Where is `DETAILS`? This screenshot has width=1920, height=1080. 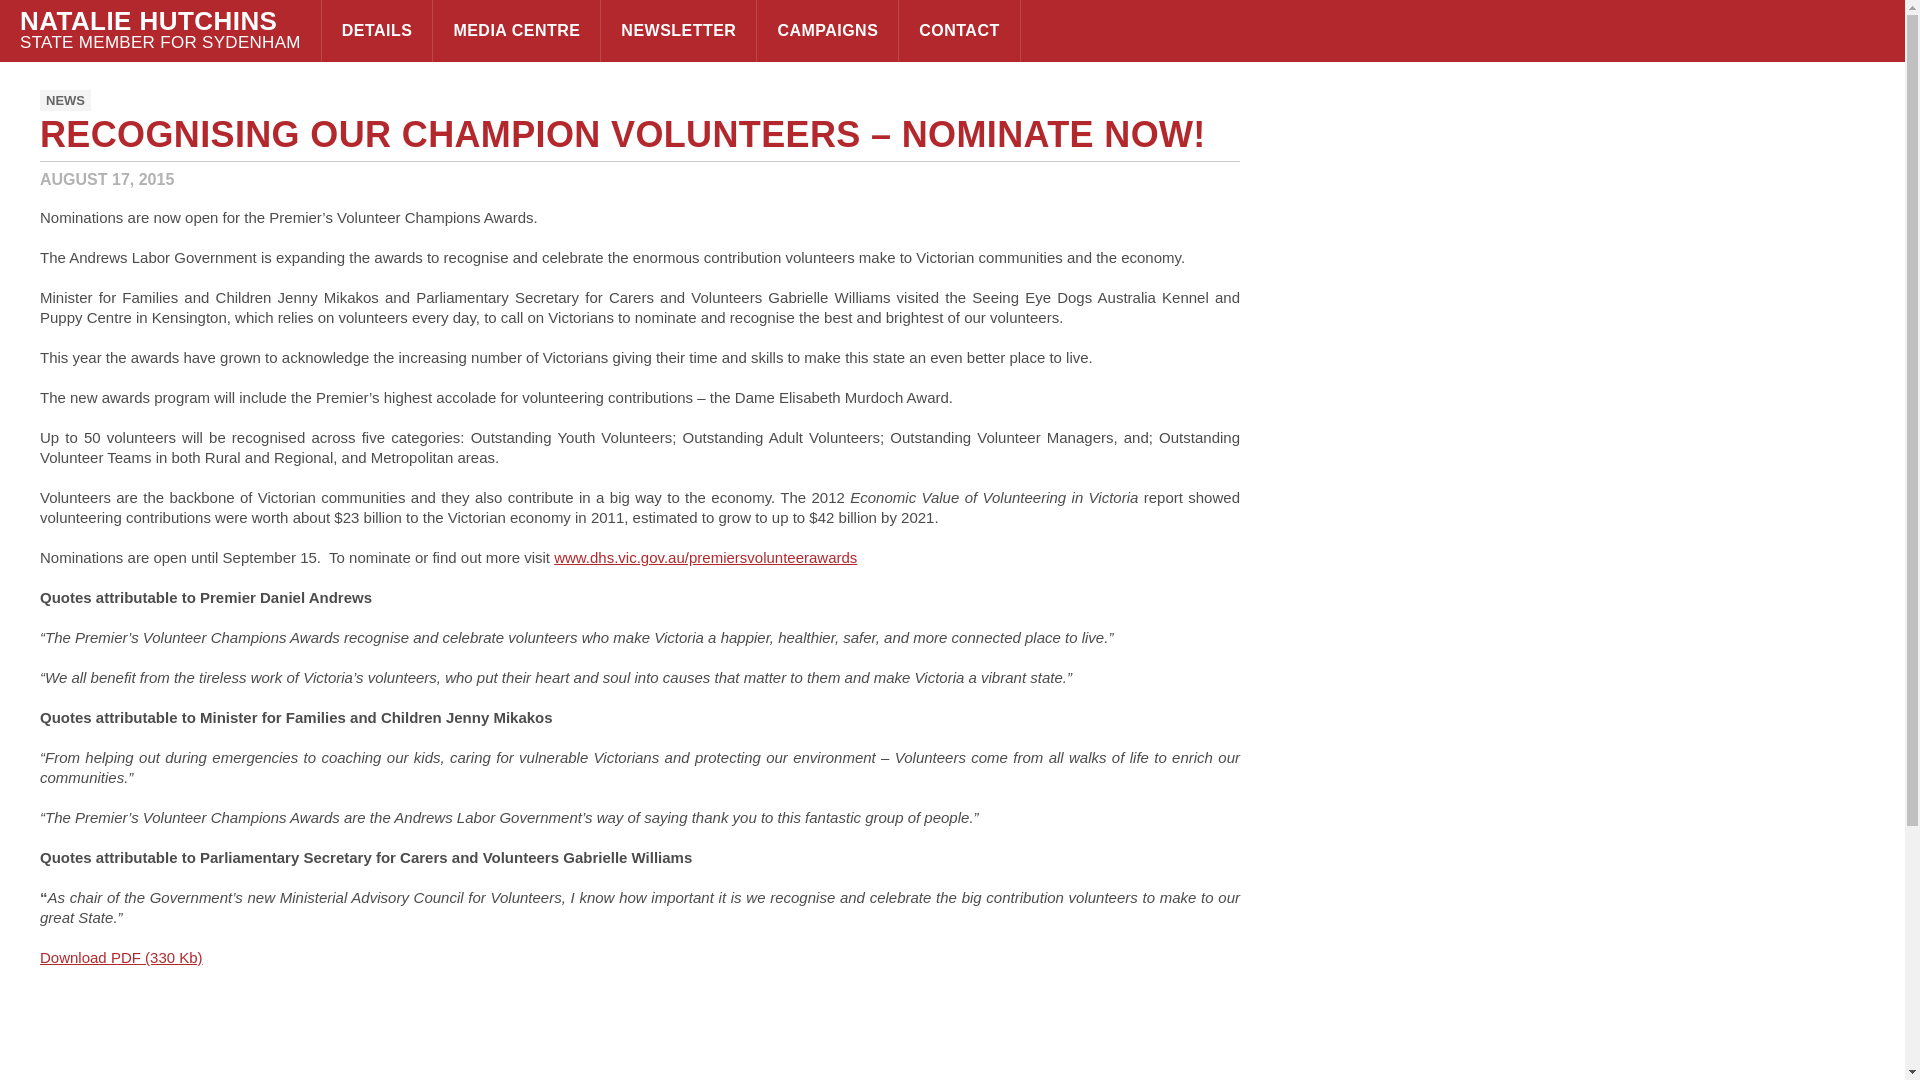 DETAILS is located at coordinates (378, 30).